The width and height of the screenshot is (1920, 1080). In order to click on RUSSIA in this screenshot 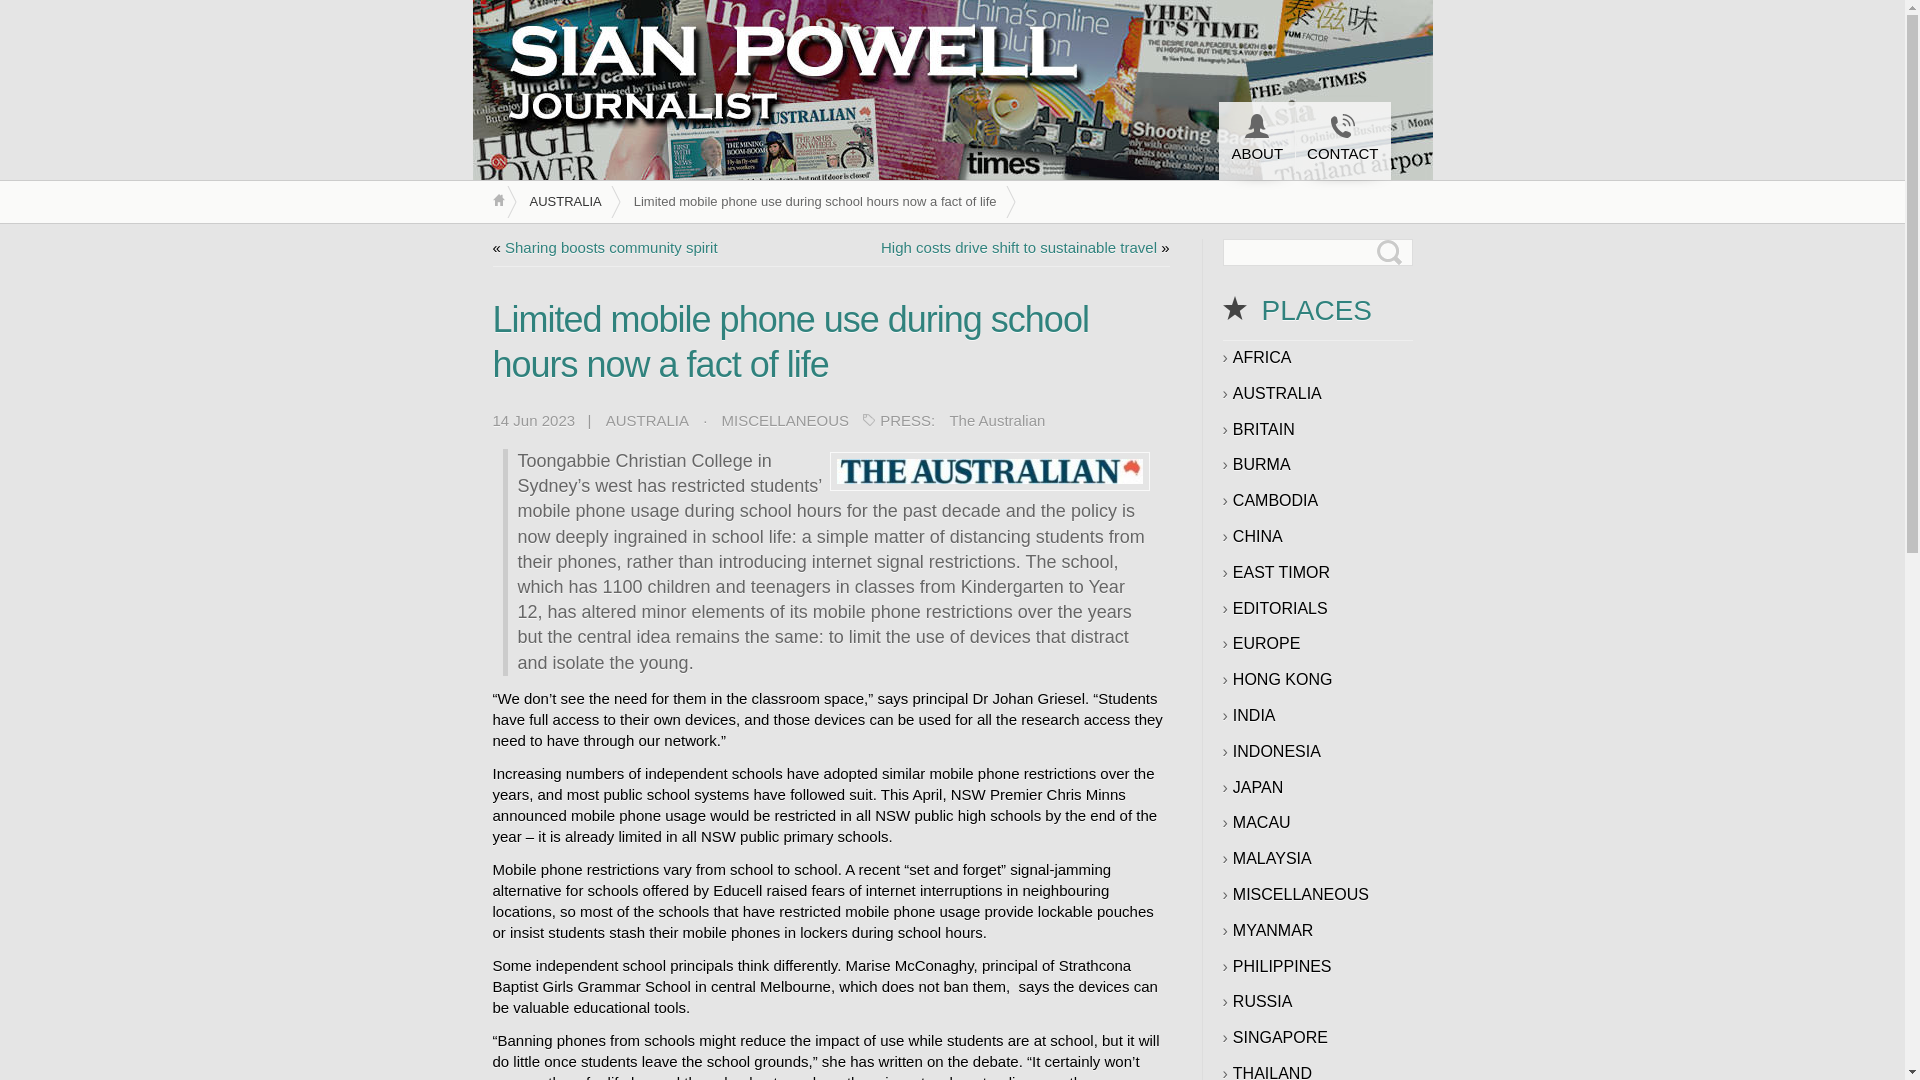, I will do `click(1262, 1002)`.